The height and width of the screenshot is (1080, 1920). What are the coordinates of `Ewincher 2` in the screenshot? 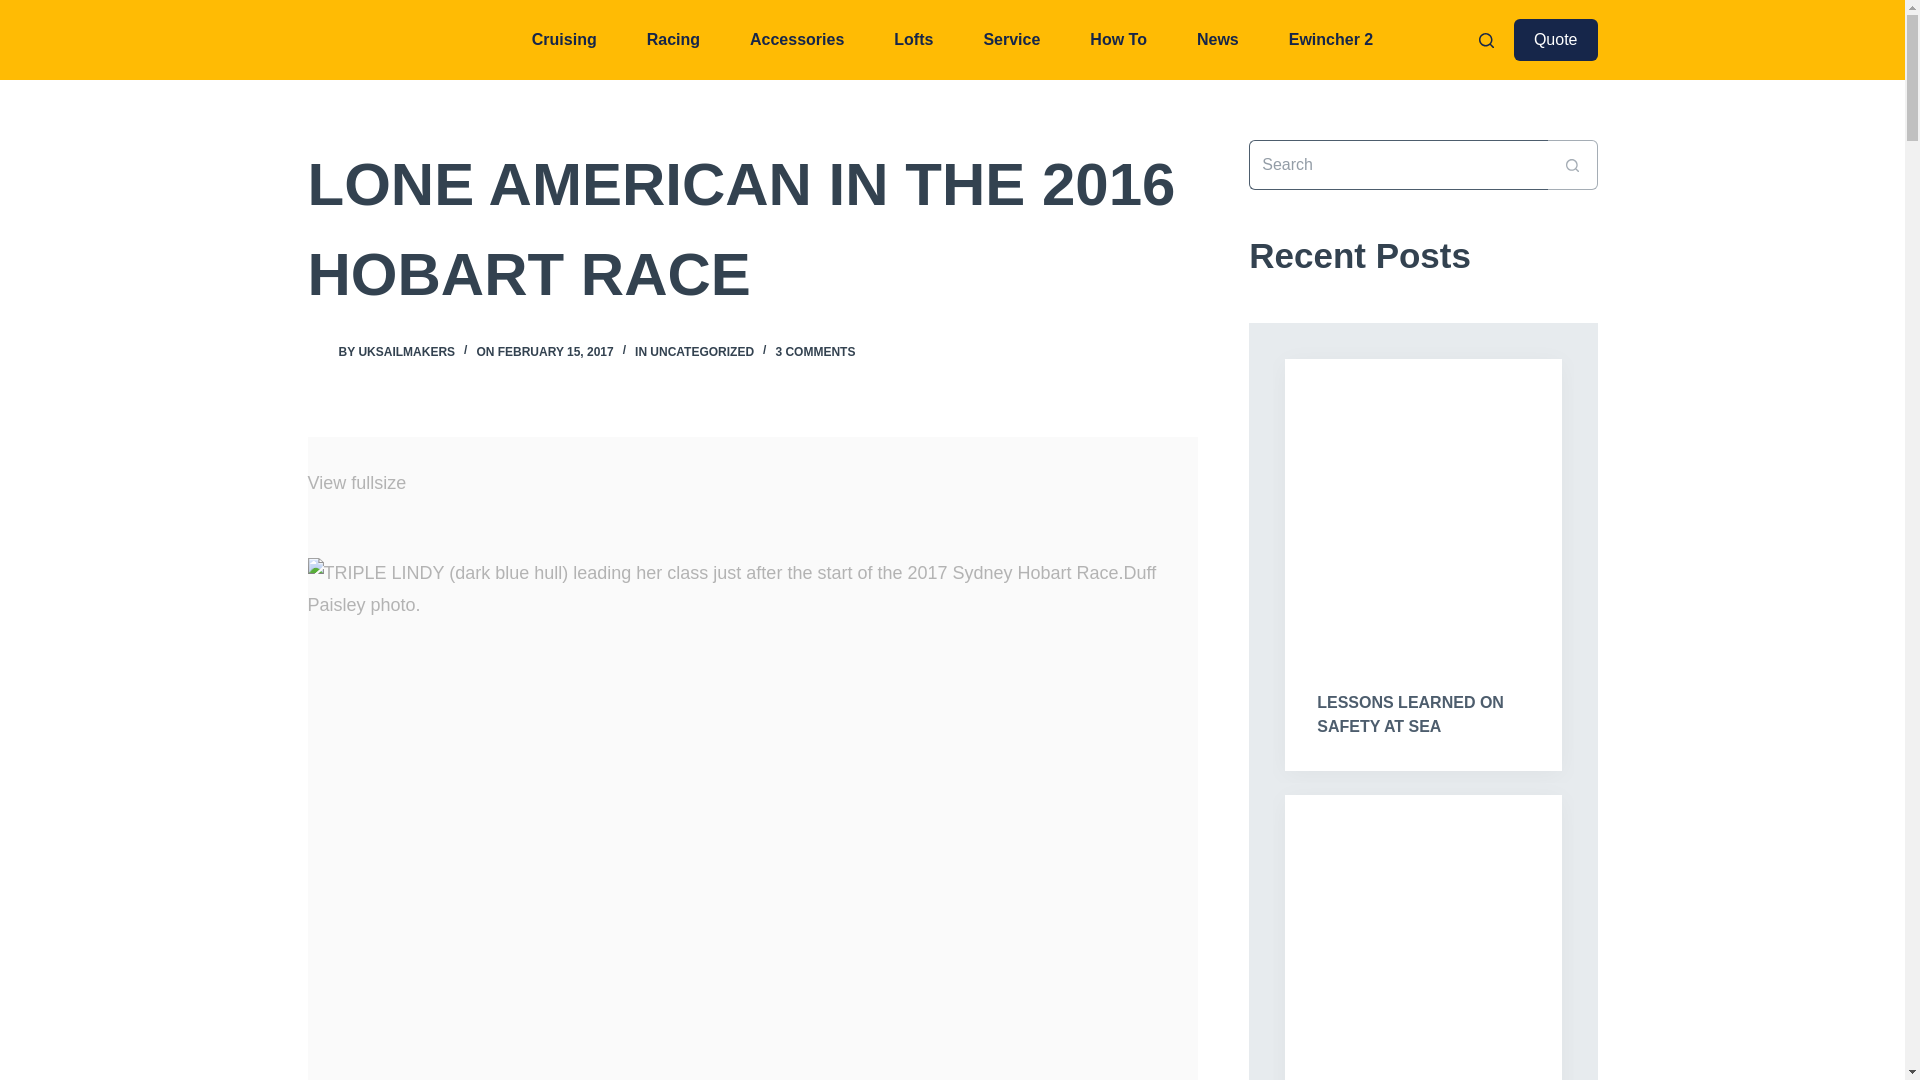 It's located at (1330, 40).